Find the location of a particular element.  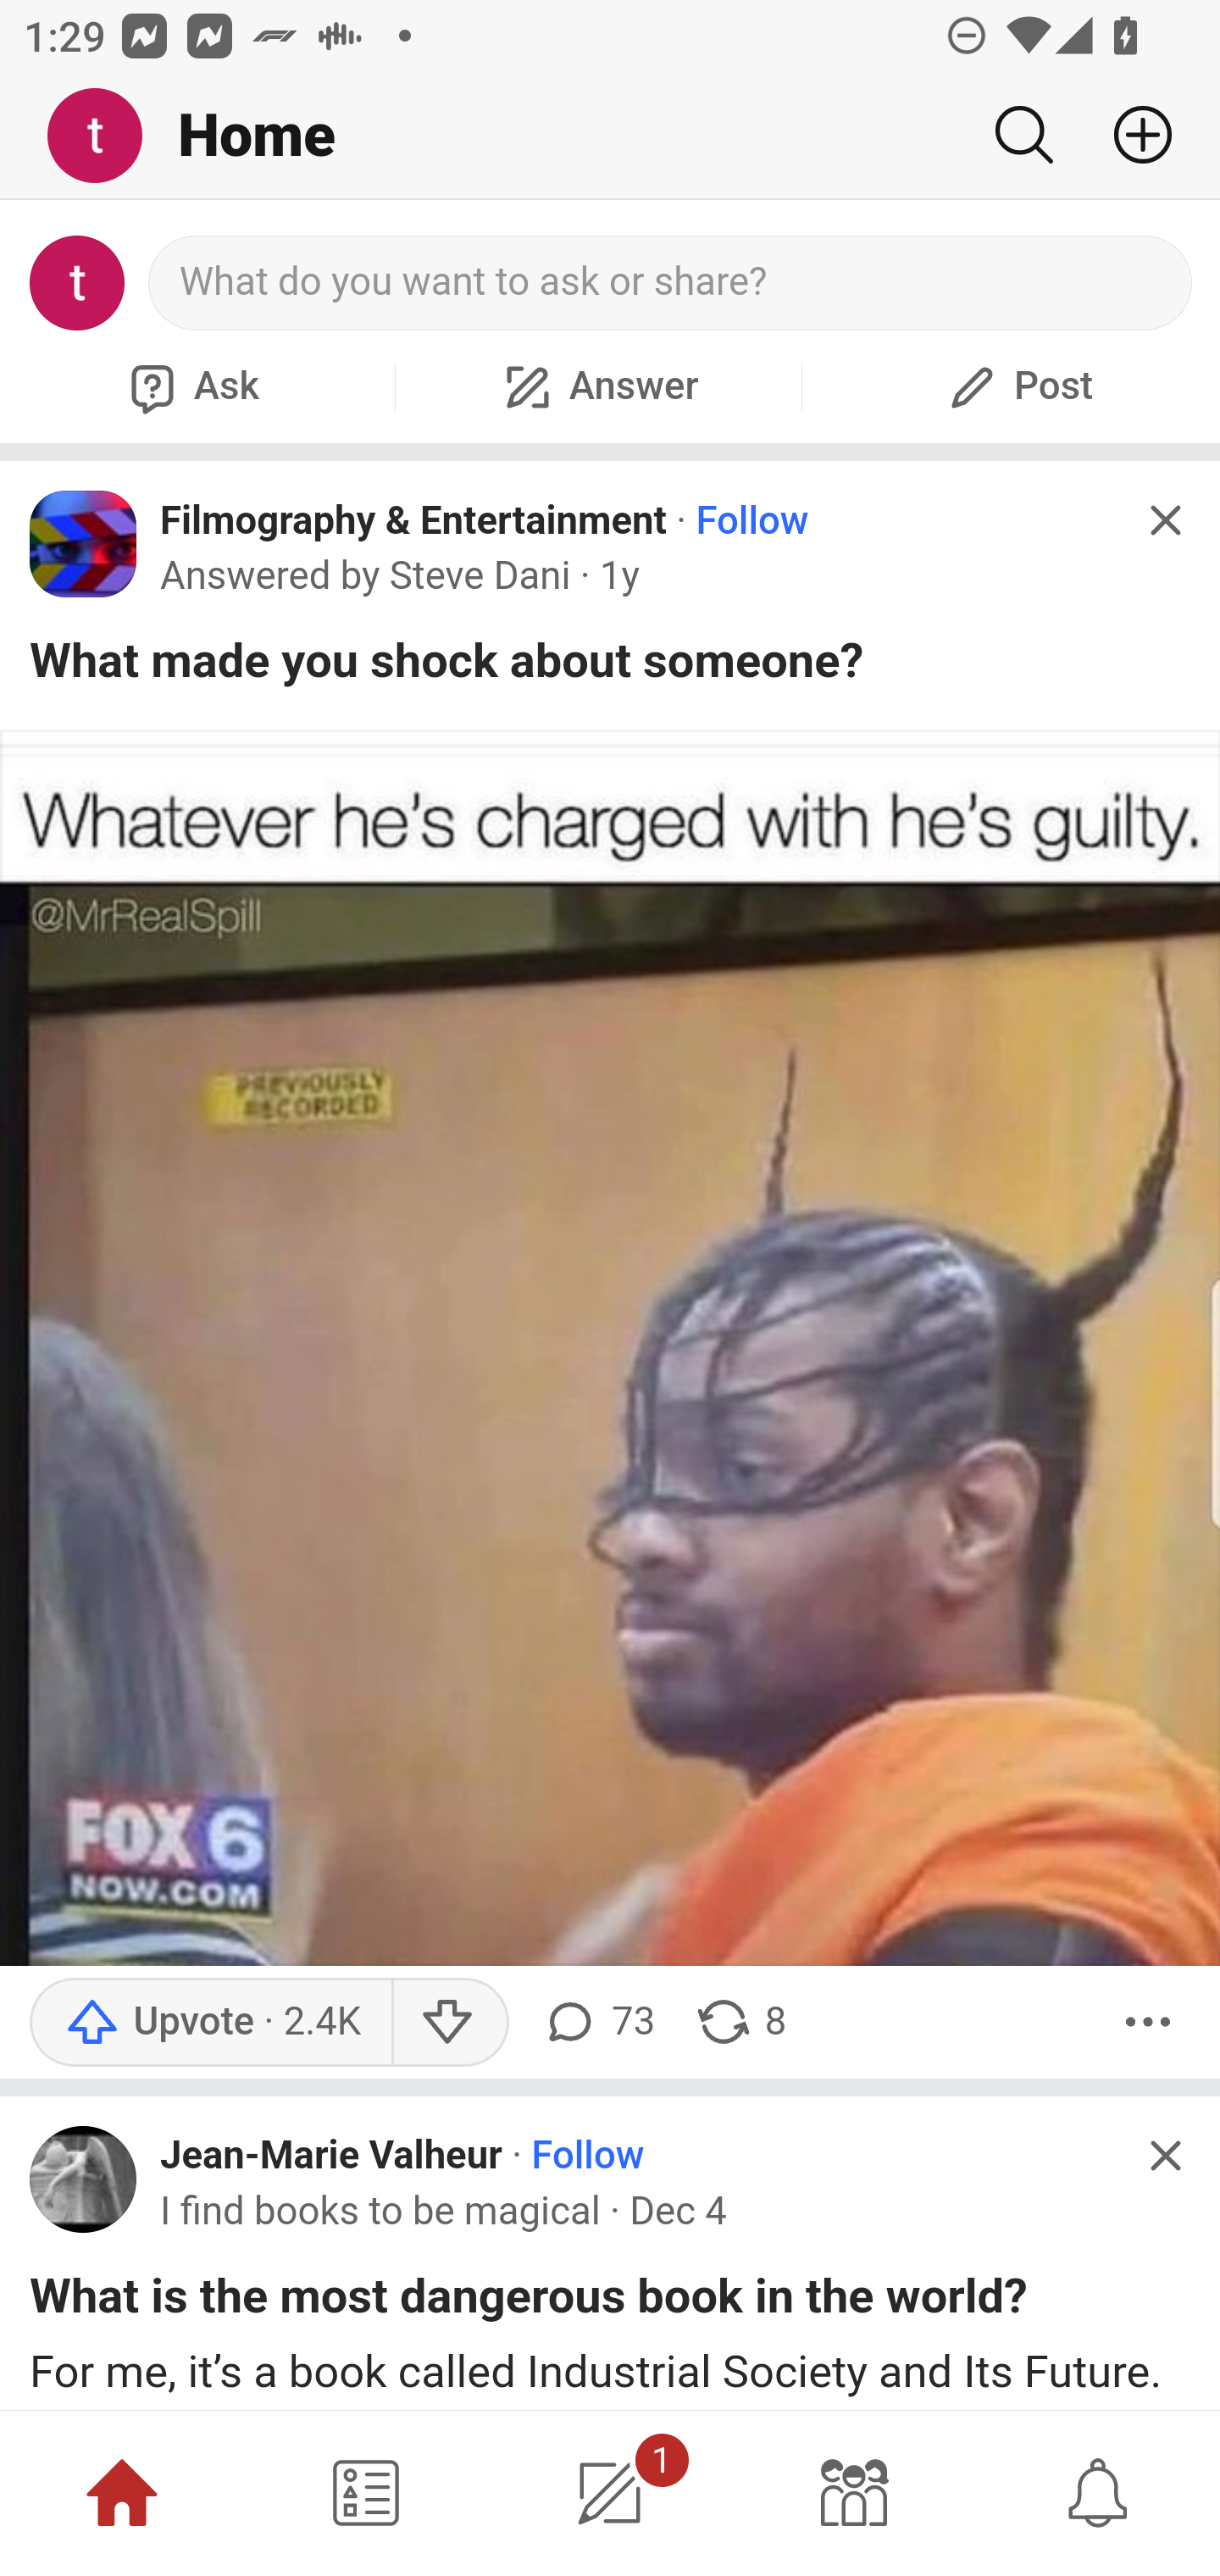

Follow is located at coordinates (588, 2157).